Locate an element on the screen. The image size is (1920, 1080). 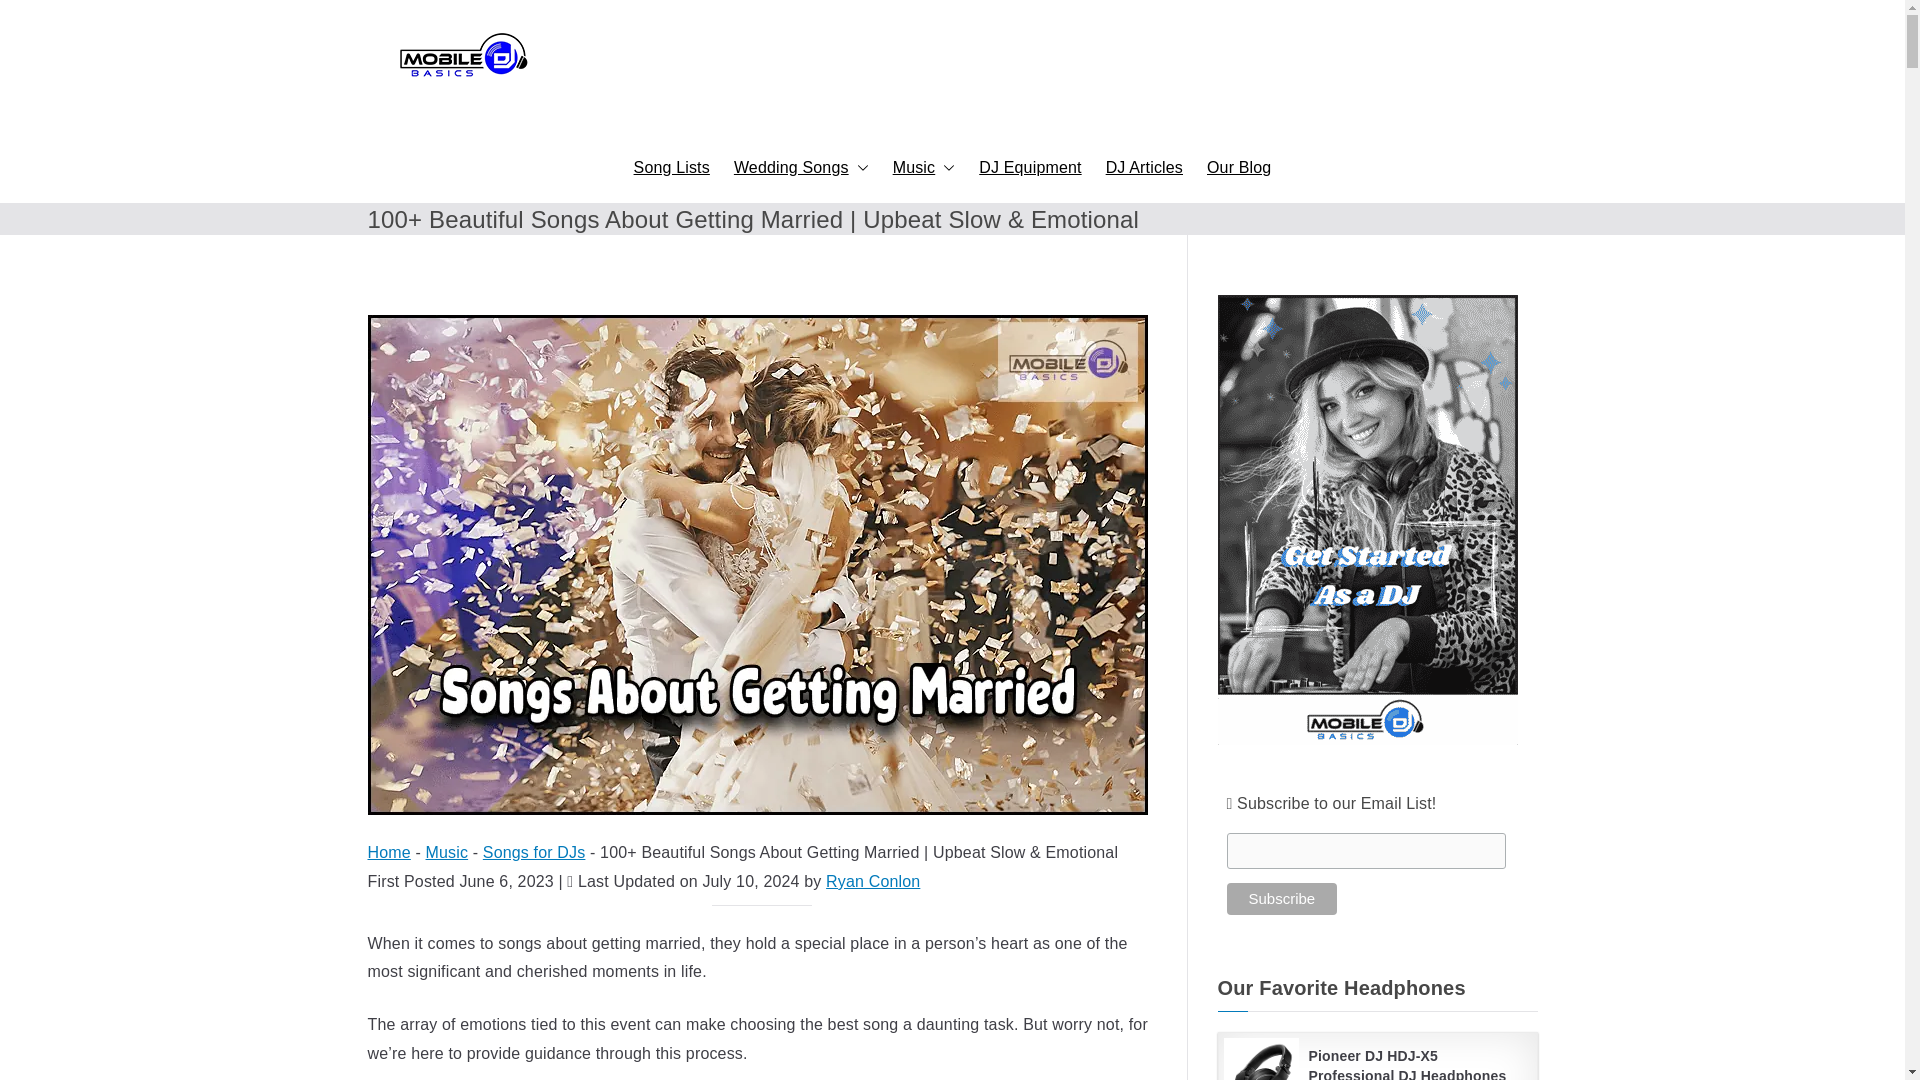
Wedding Songs is located at coordinates (801, 168).